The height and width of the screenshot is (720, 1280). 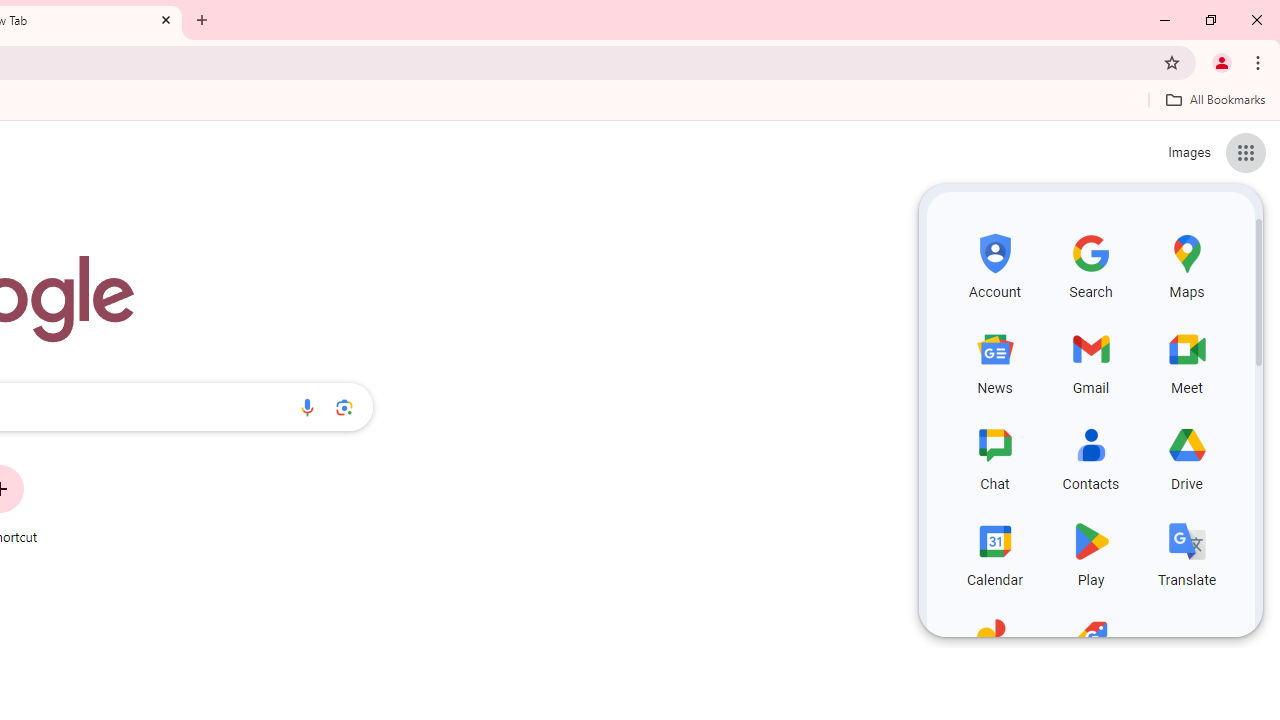 What do you see at coordinates (1090, 552) in the screenshot?
I see `Play, row 4 of 5 and column 2 of 3 in the first section` at bounding box center [1090, 552].